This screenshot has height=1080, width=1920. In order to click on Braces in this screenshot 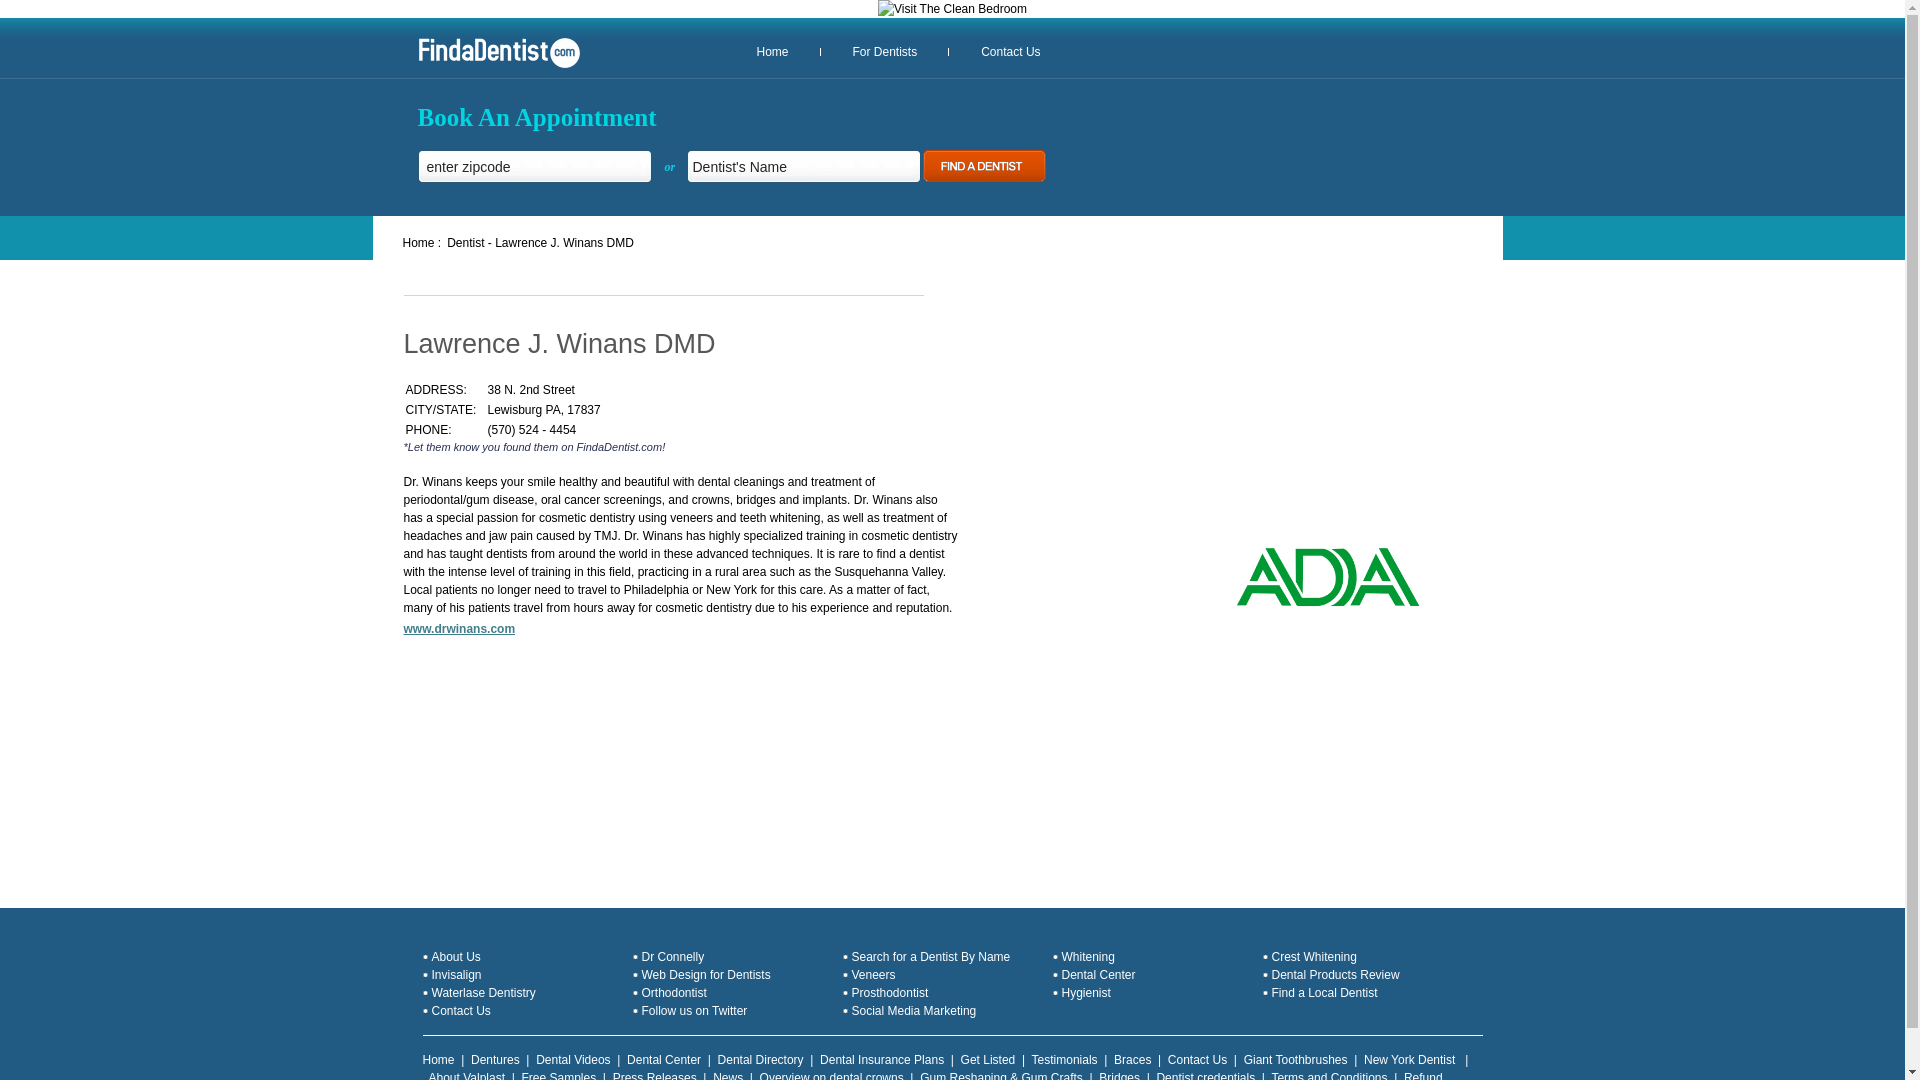, I will do `click(1132, 1060)`.